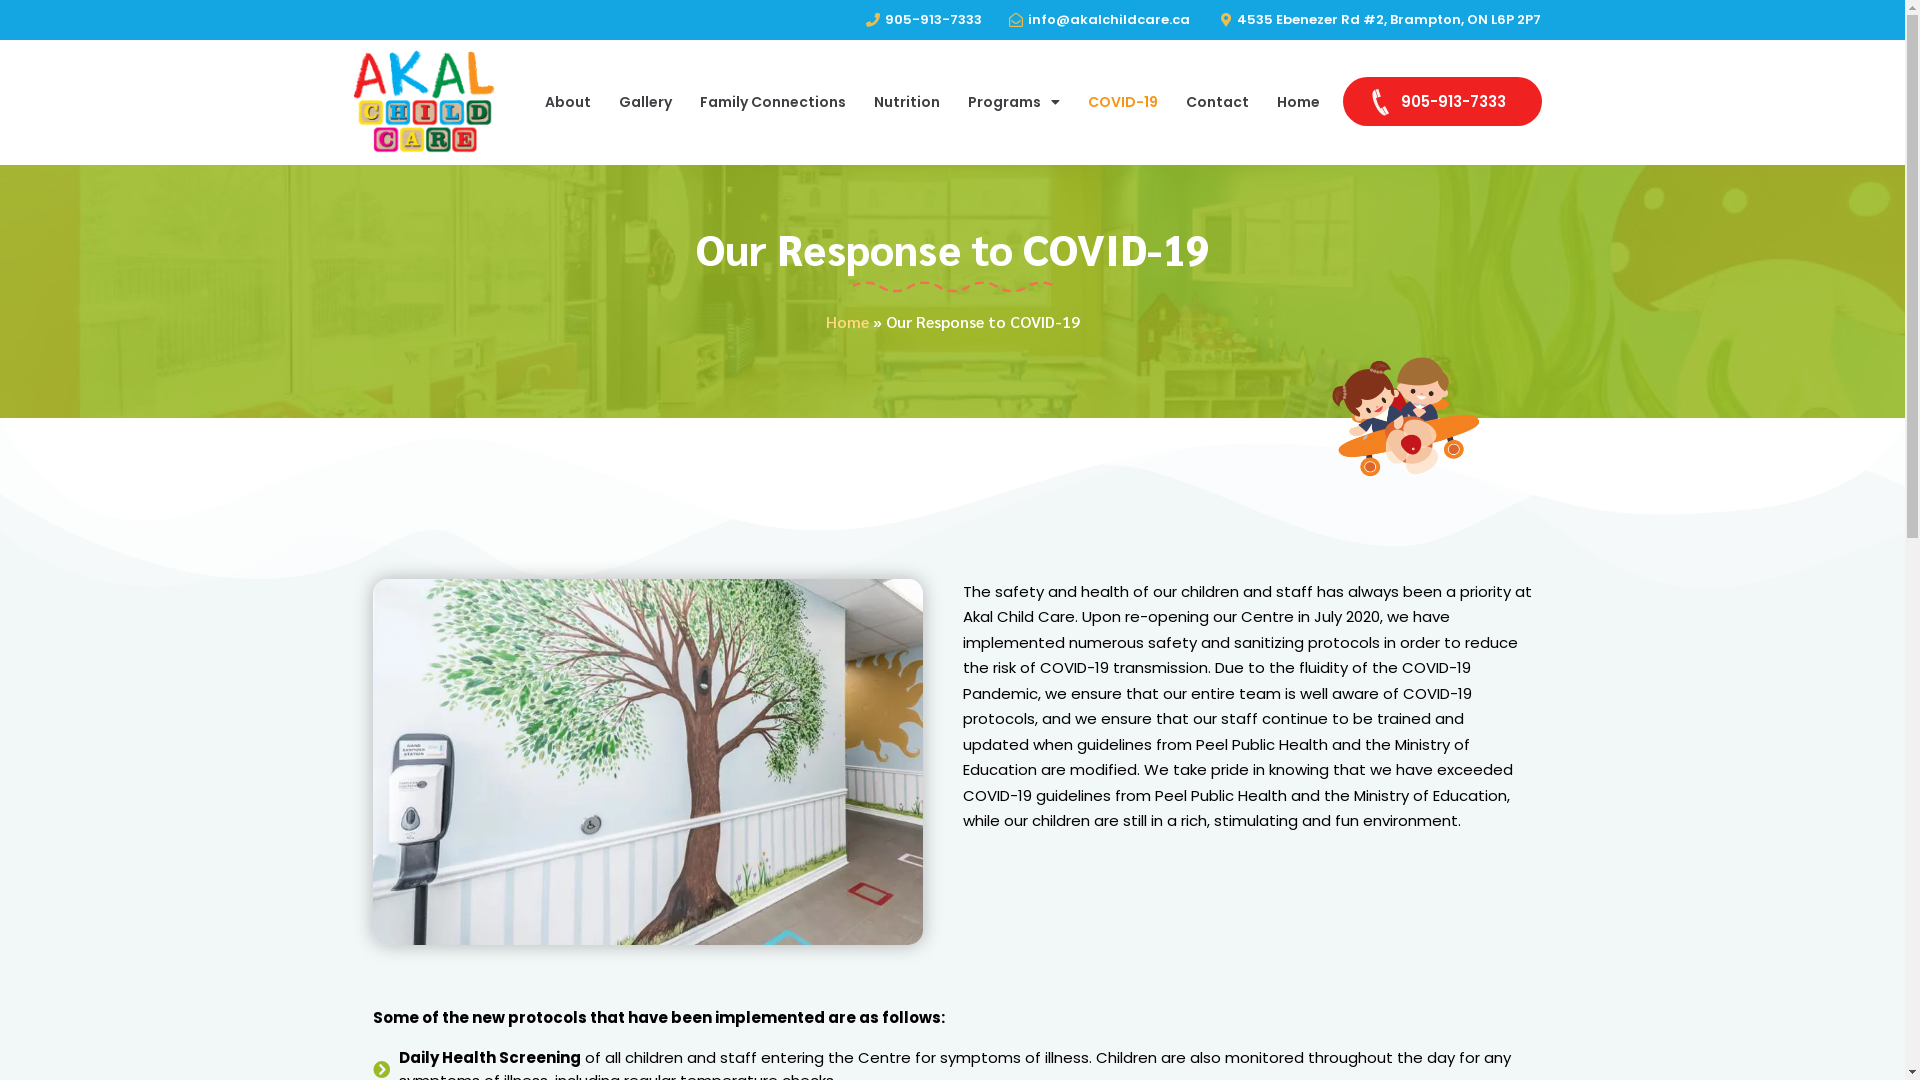  What do you see at coordinates (568, 102) in the screenshot?
I see `About` at bounding box center [568, 102].